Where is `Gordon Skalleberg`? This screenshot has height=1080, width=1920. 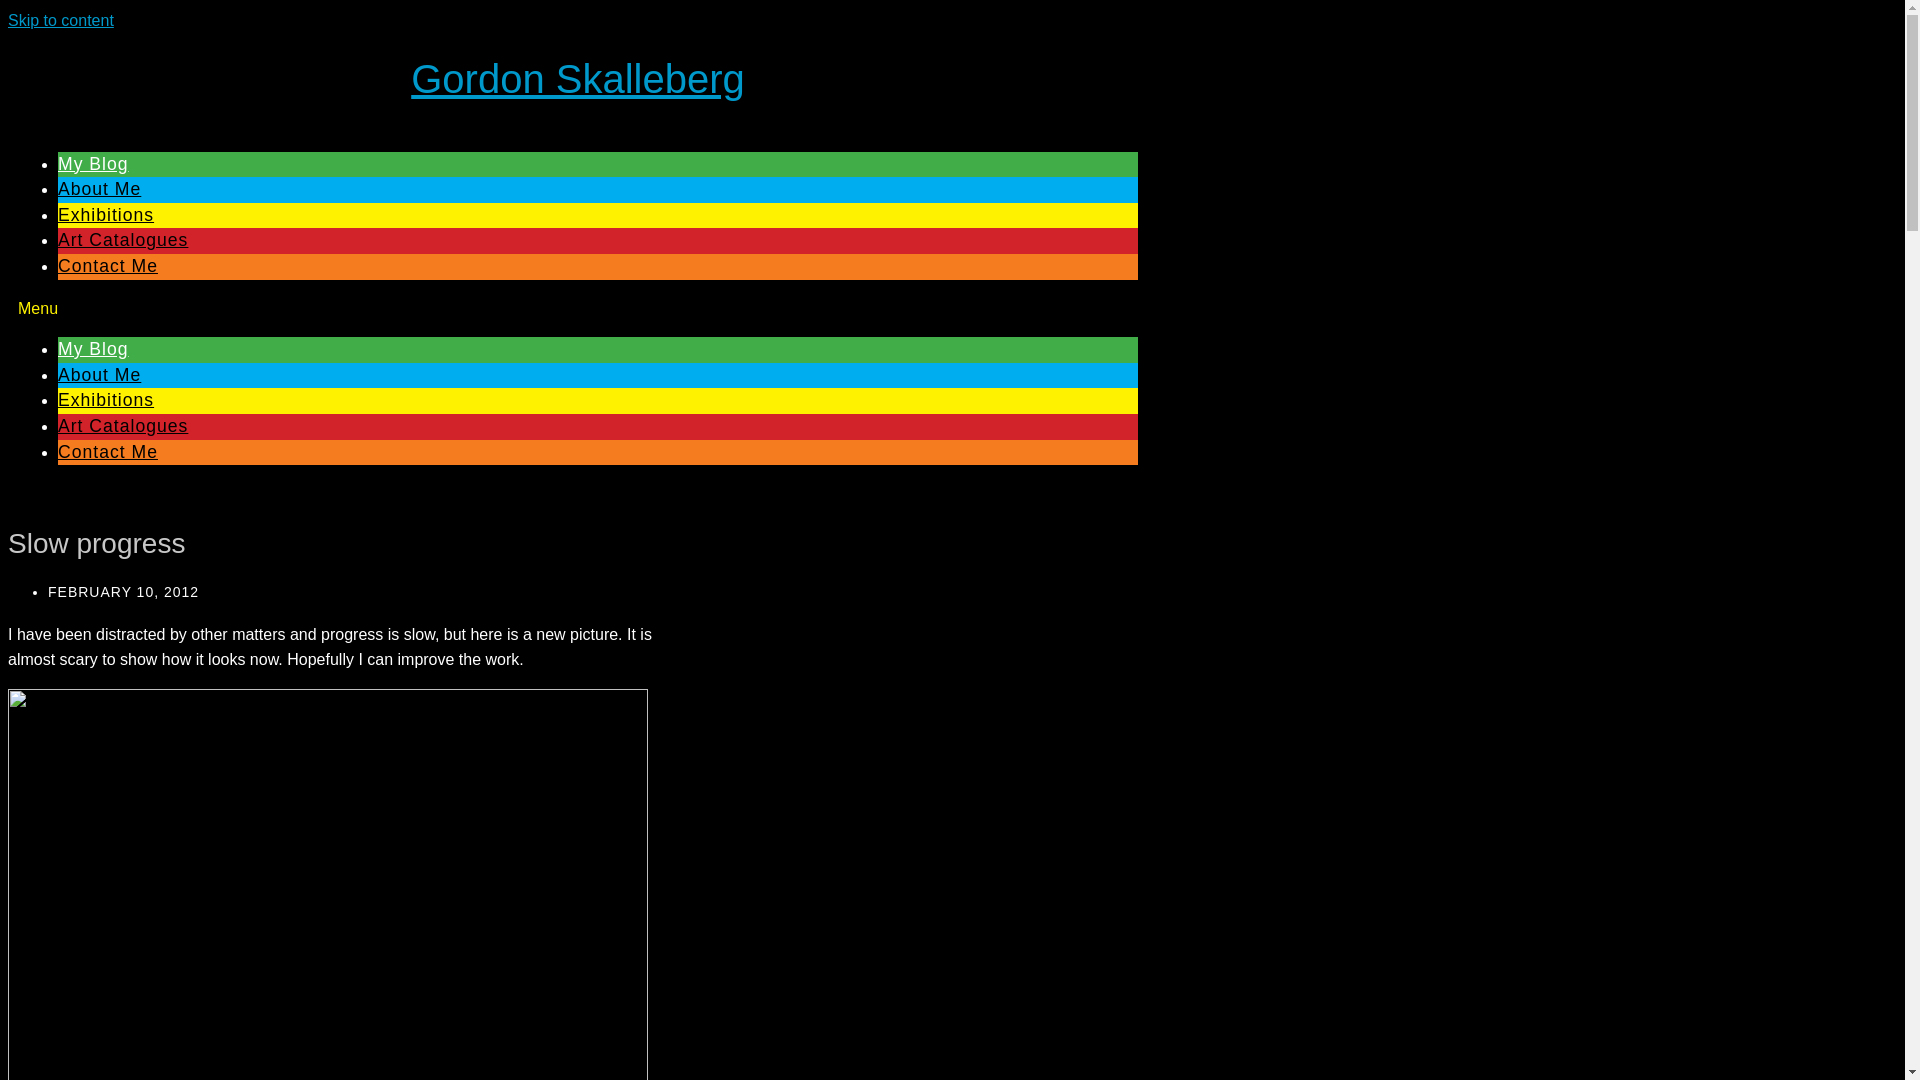
Gordon Skalleberg is located at coordinates (577, 79).